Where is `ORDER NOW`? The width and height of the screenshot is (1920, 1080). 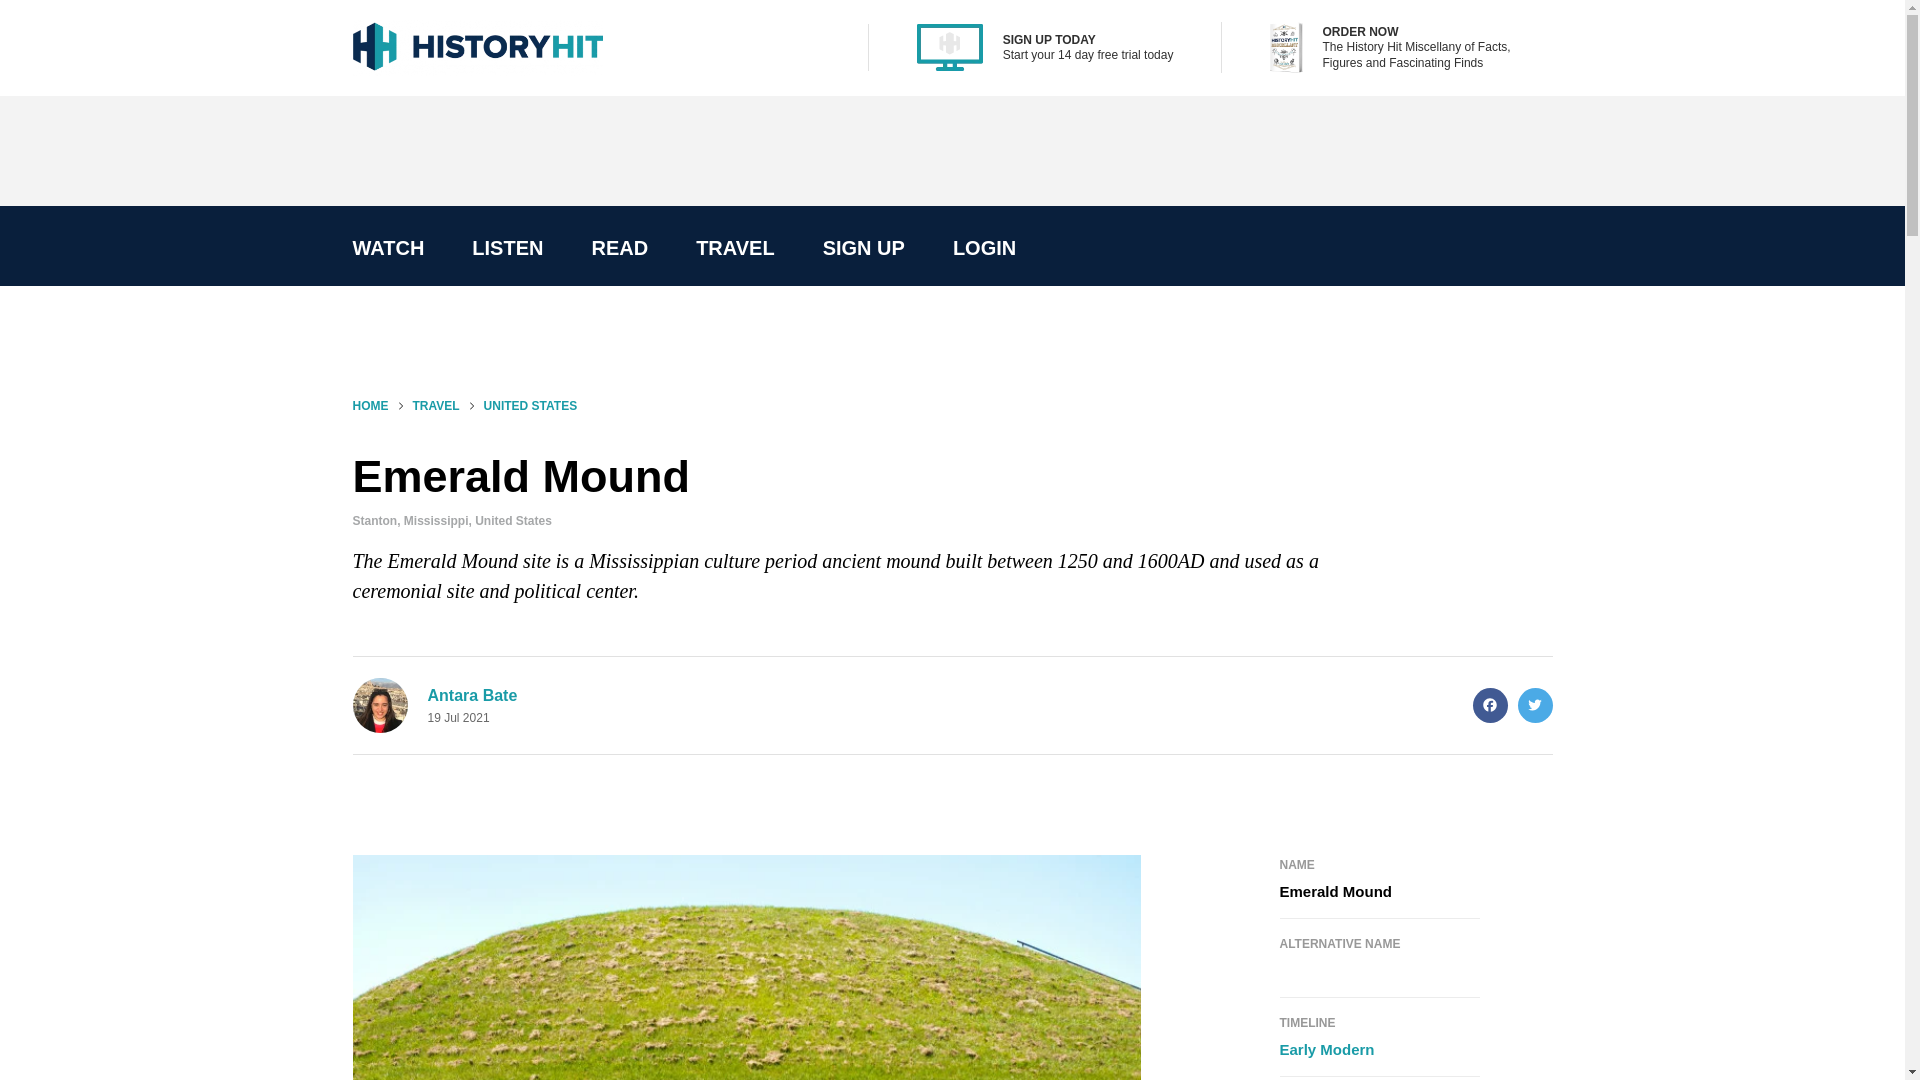
ORDER NOW is located at coordinates (1360, 31).